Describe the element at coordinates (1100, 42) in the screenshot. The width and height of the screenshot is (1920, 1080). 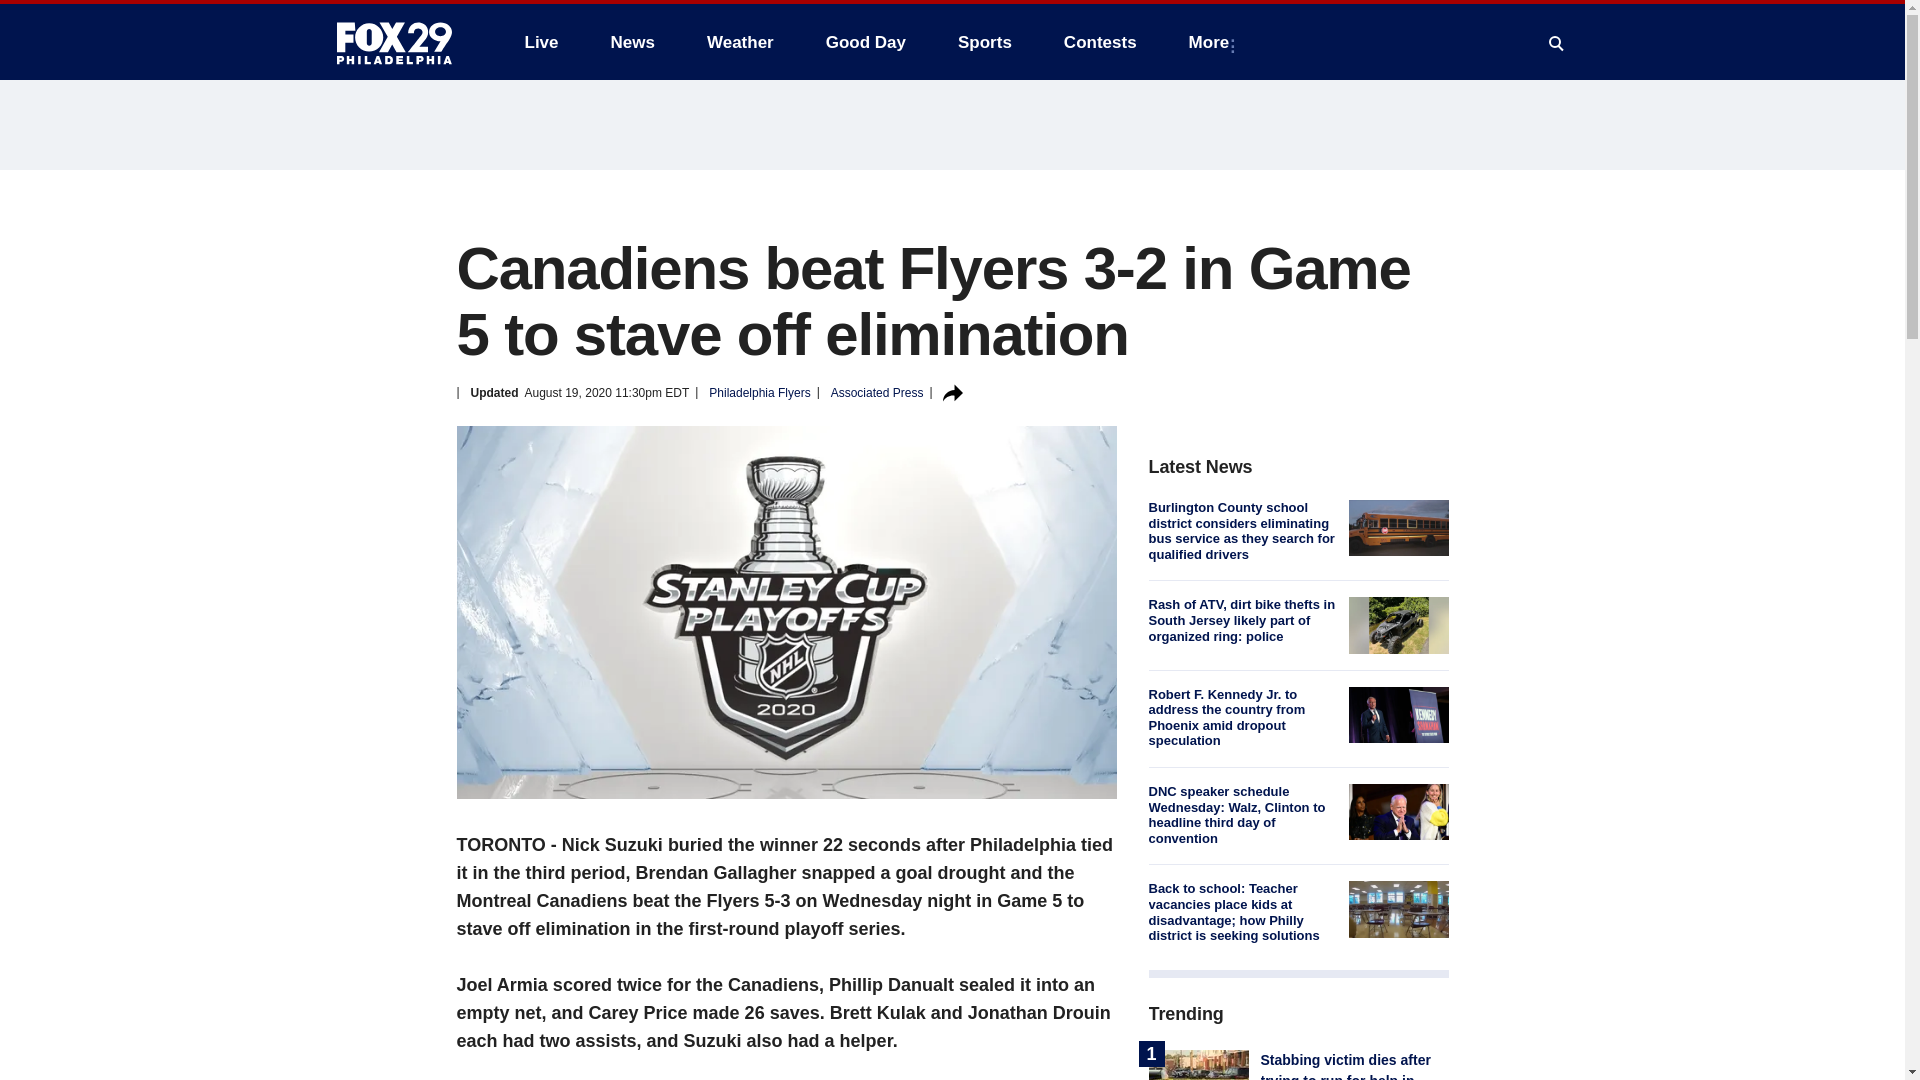
I see `Contests` at that location.